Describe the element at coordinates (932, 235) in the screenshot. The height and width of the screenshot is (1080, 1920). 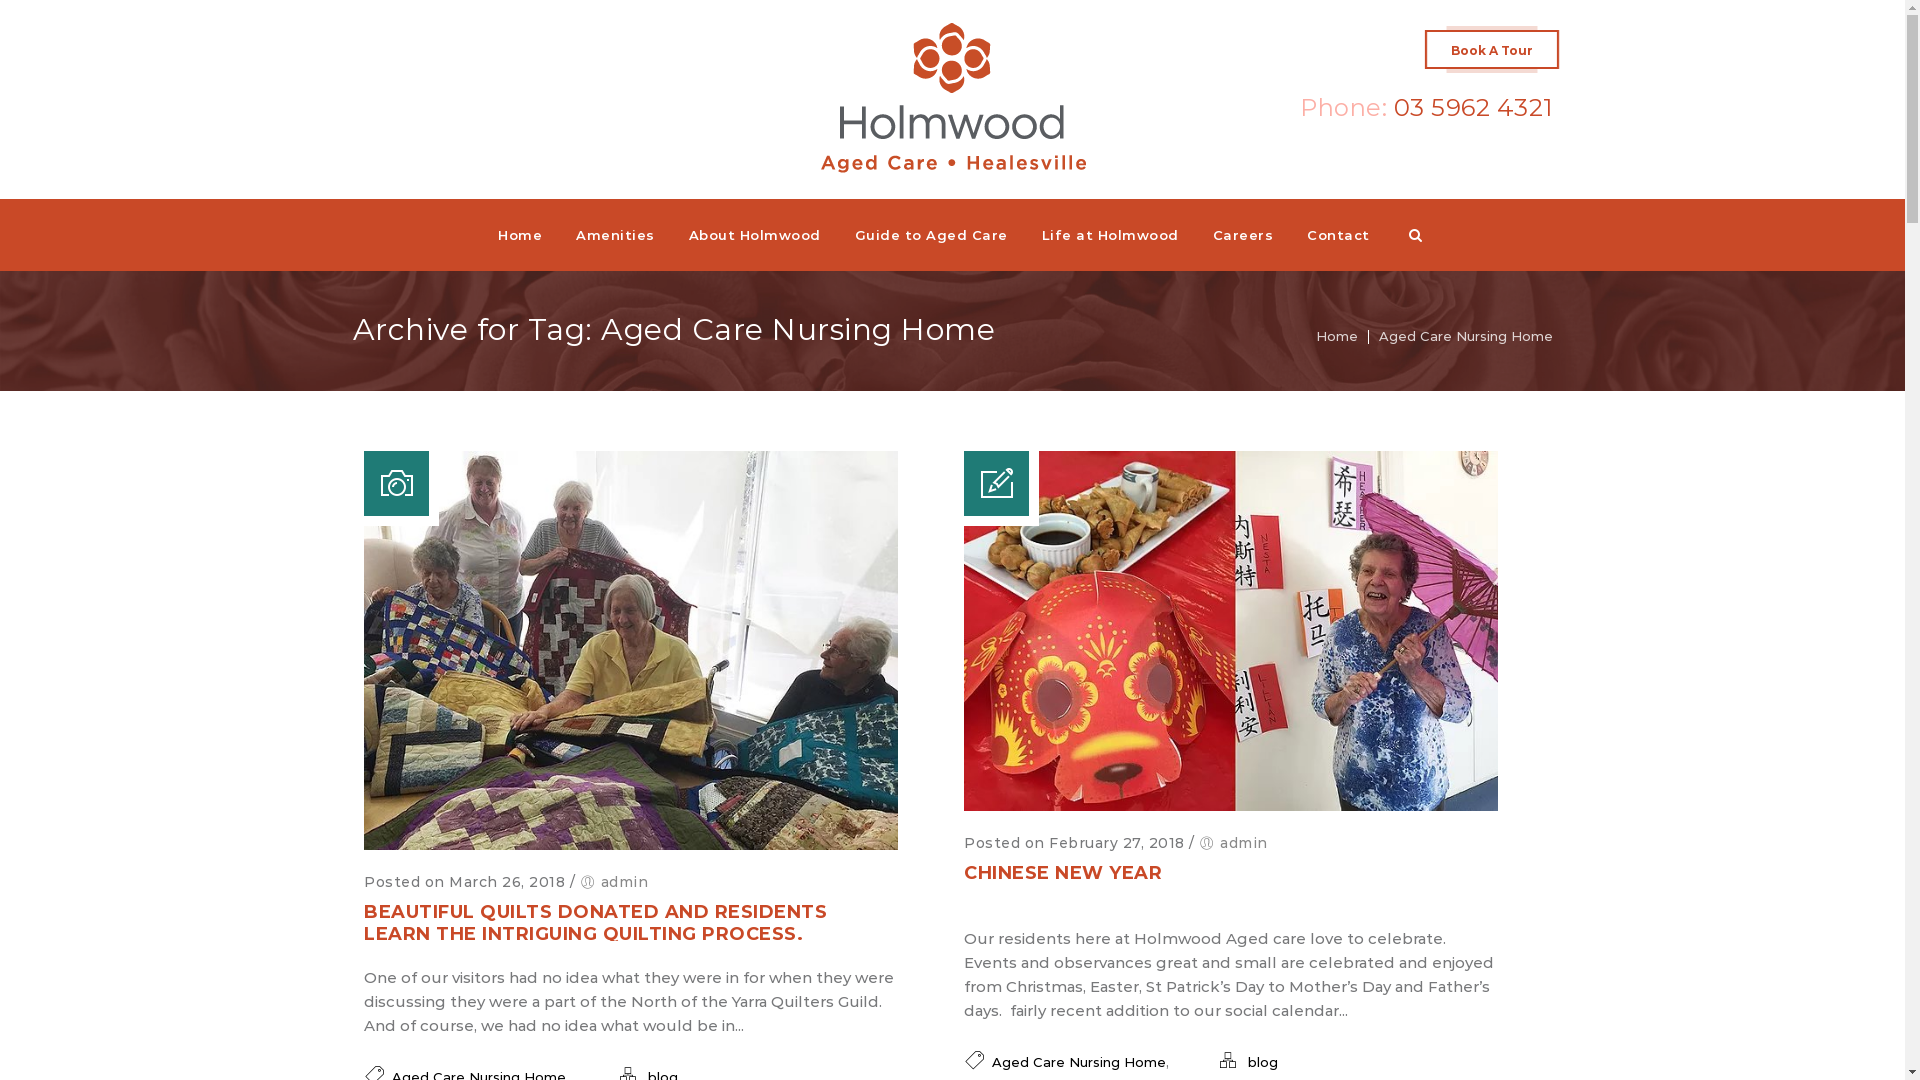
I see `Guide to Aged Care` at that location.